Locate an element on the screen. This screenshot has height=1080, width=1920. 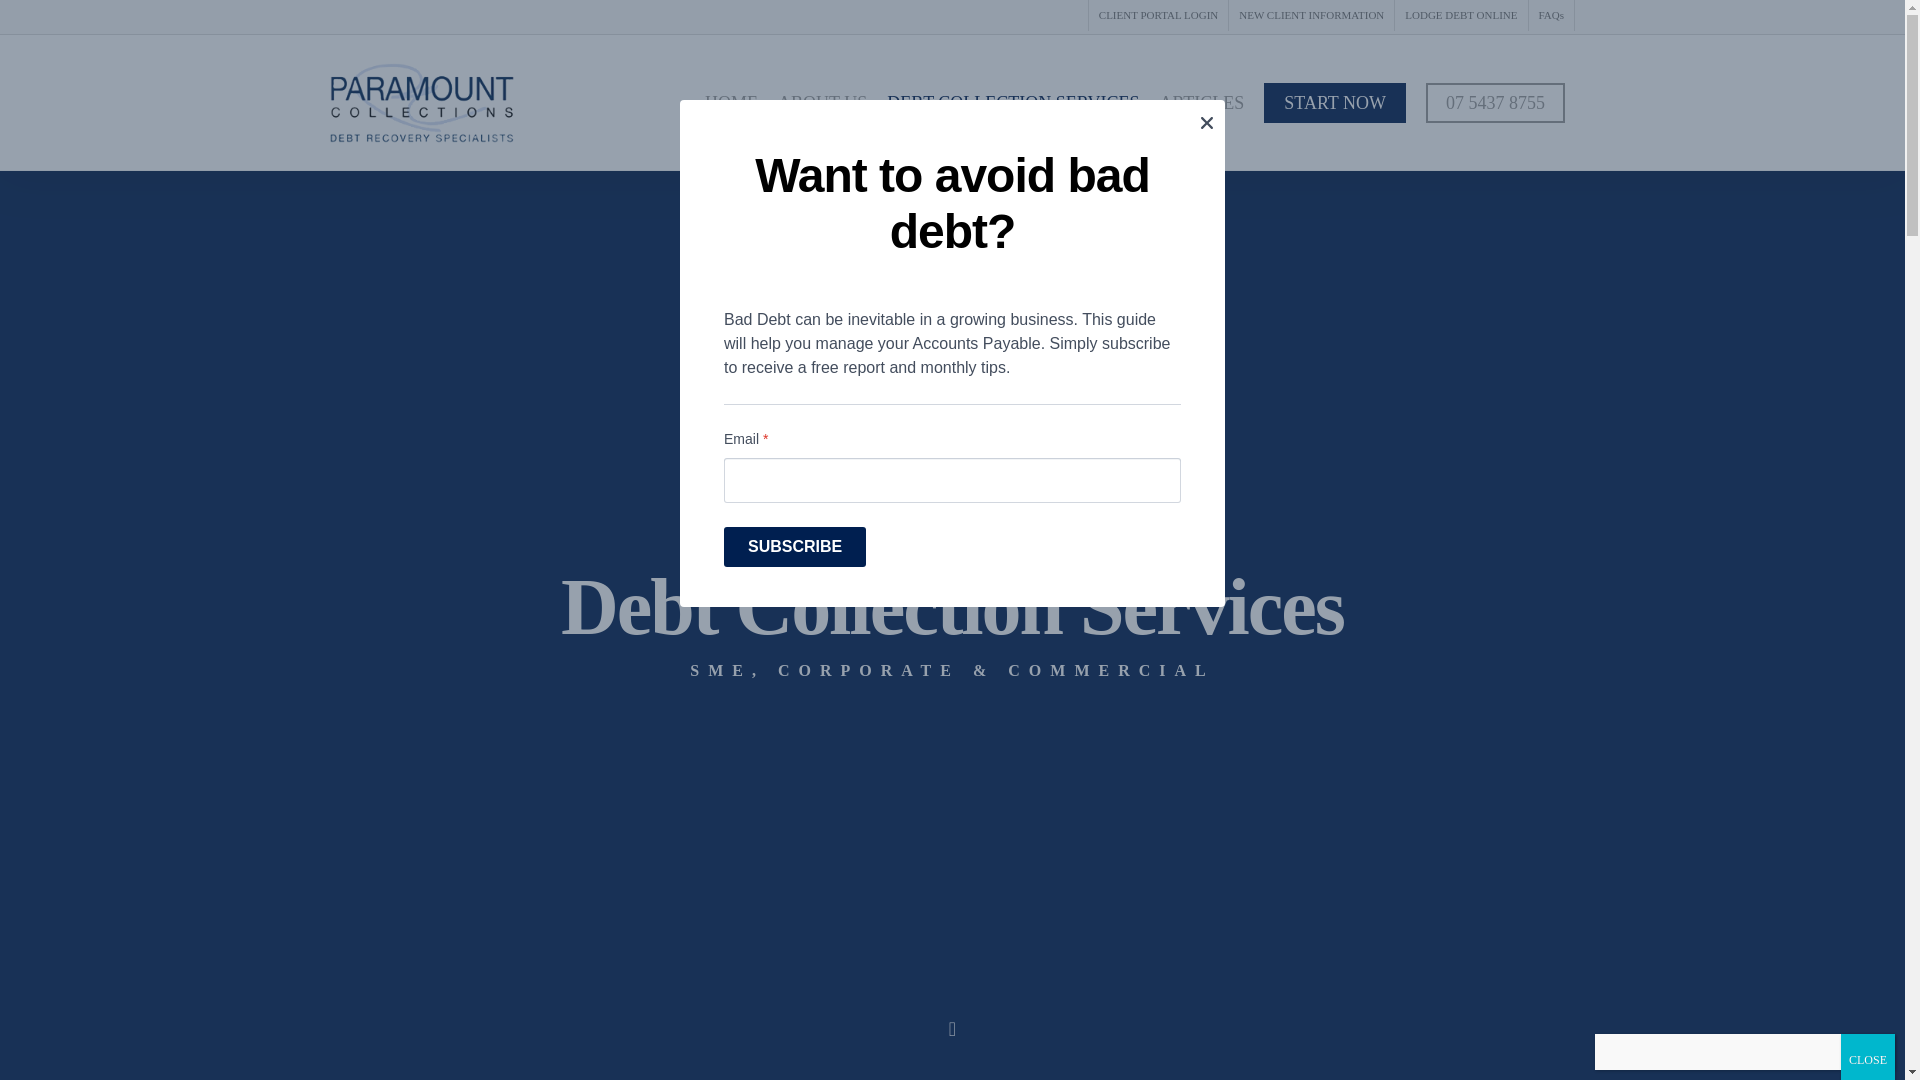
ARTICLES is located at coordinates (1200, 102).